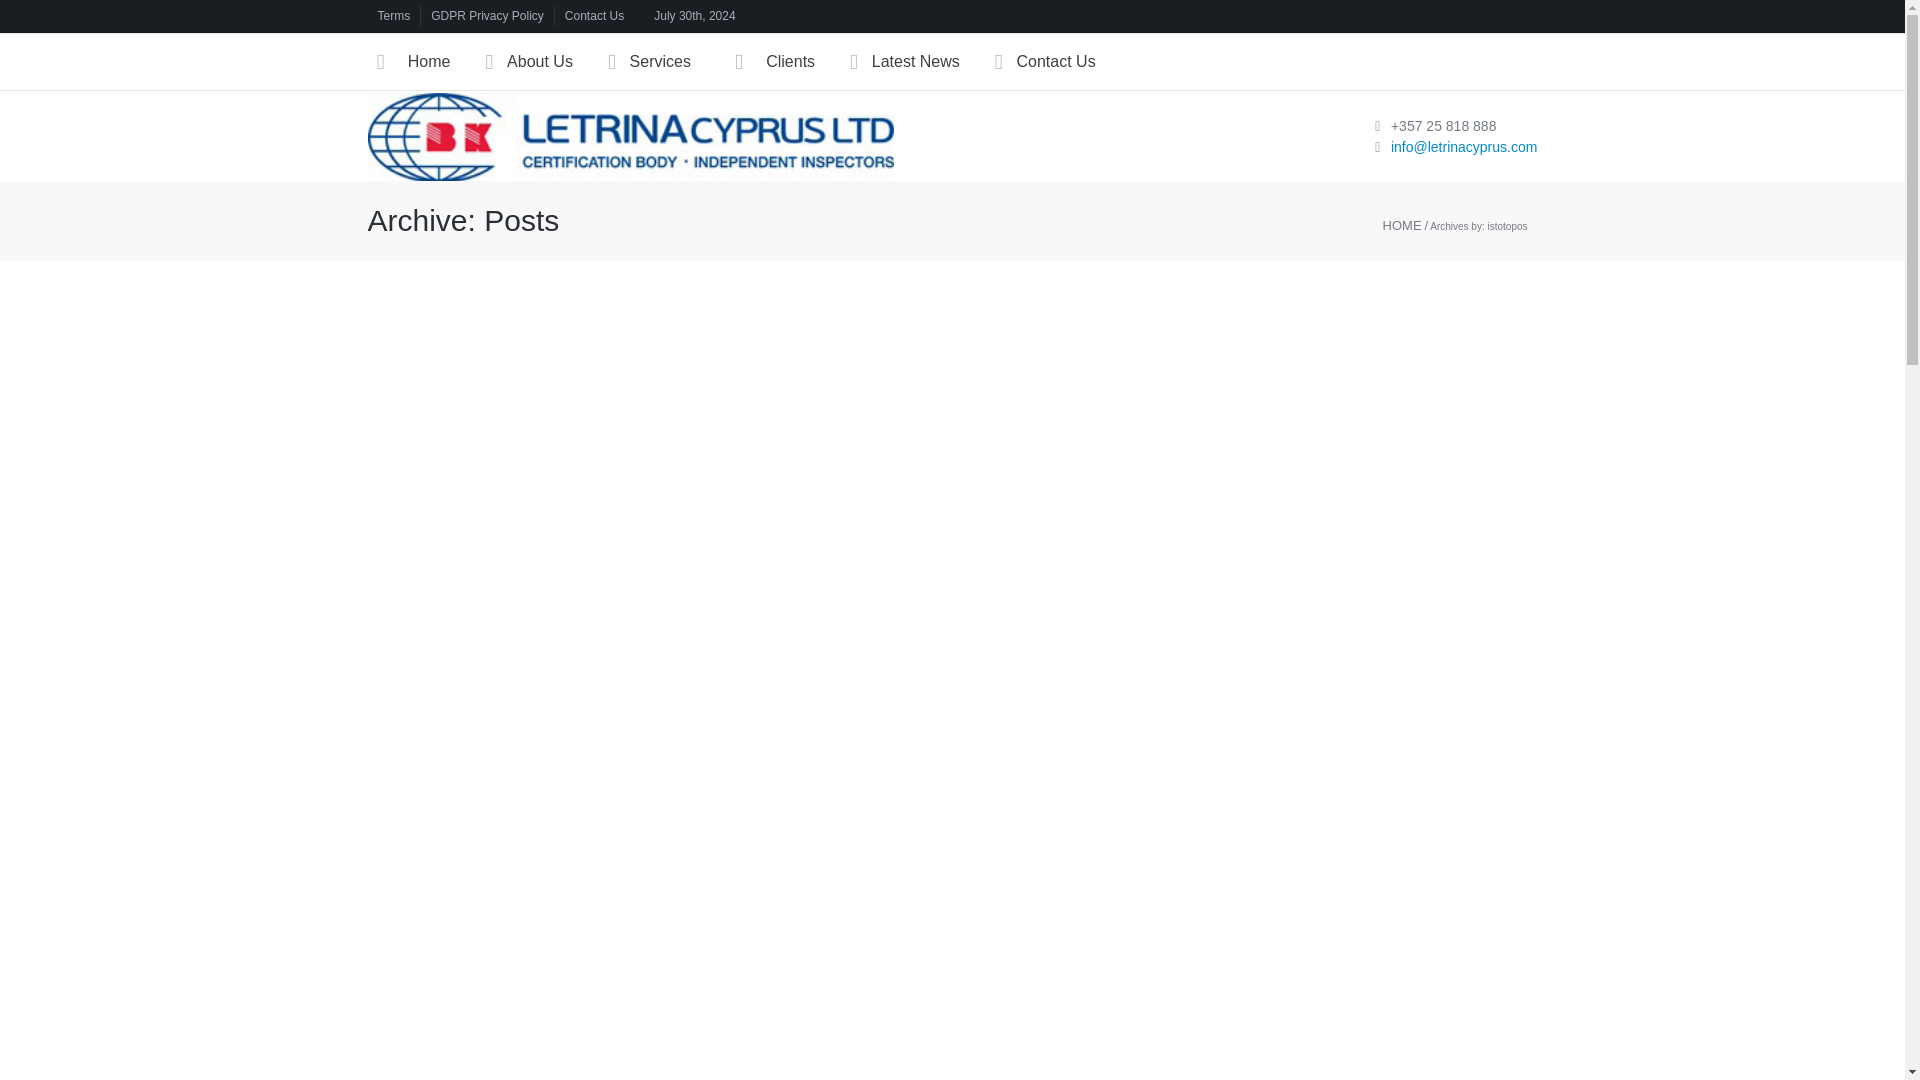  What do you see at coordinates (426, 61) in the screenshot?
I see `Home` at bounding box center [426, 61].